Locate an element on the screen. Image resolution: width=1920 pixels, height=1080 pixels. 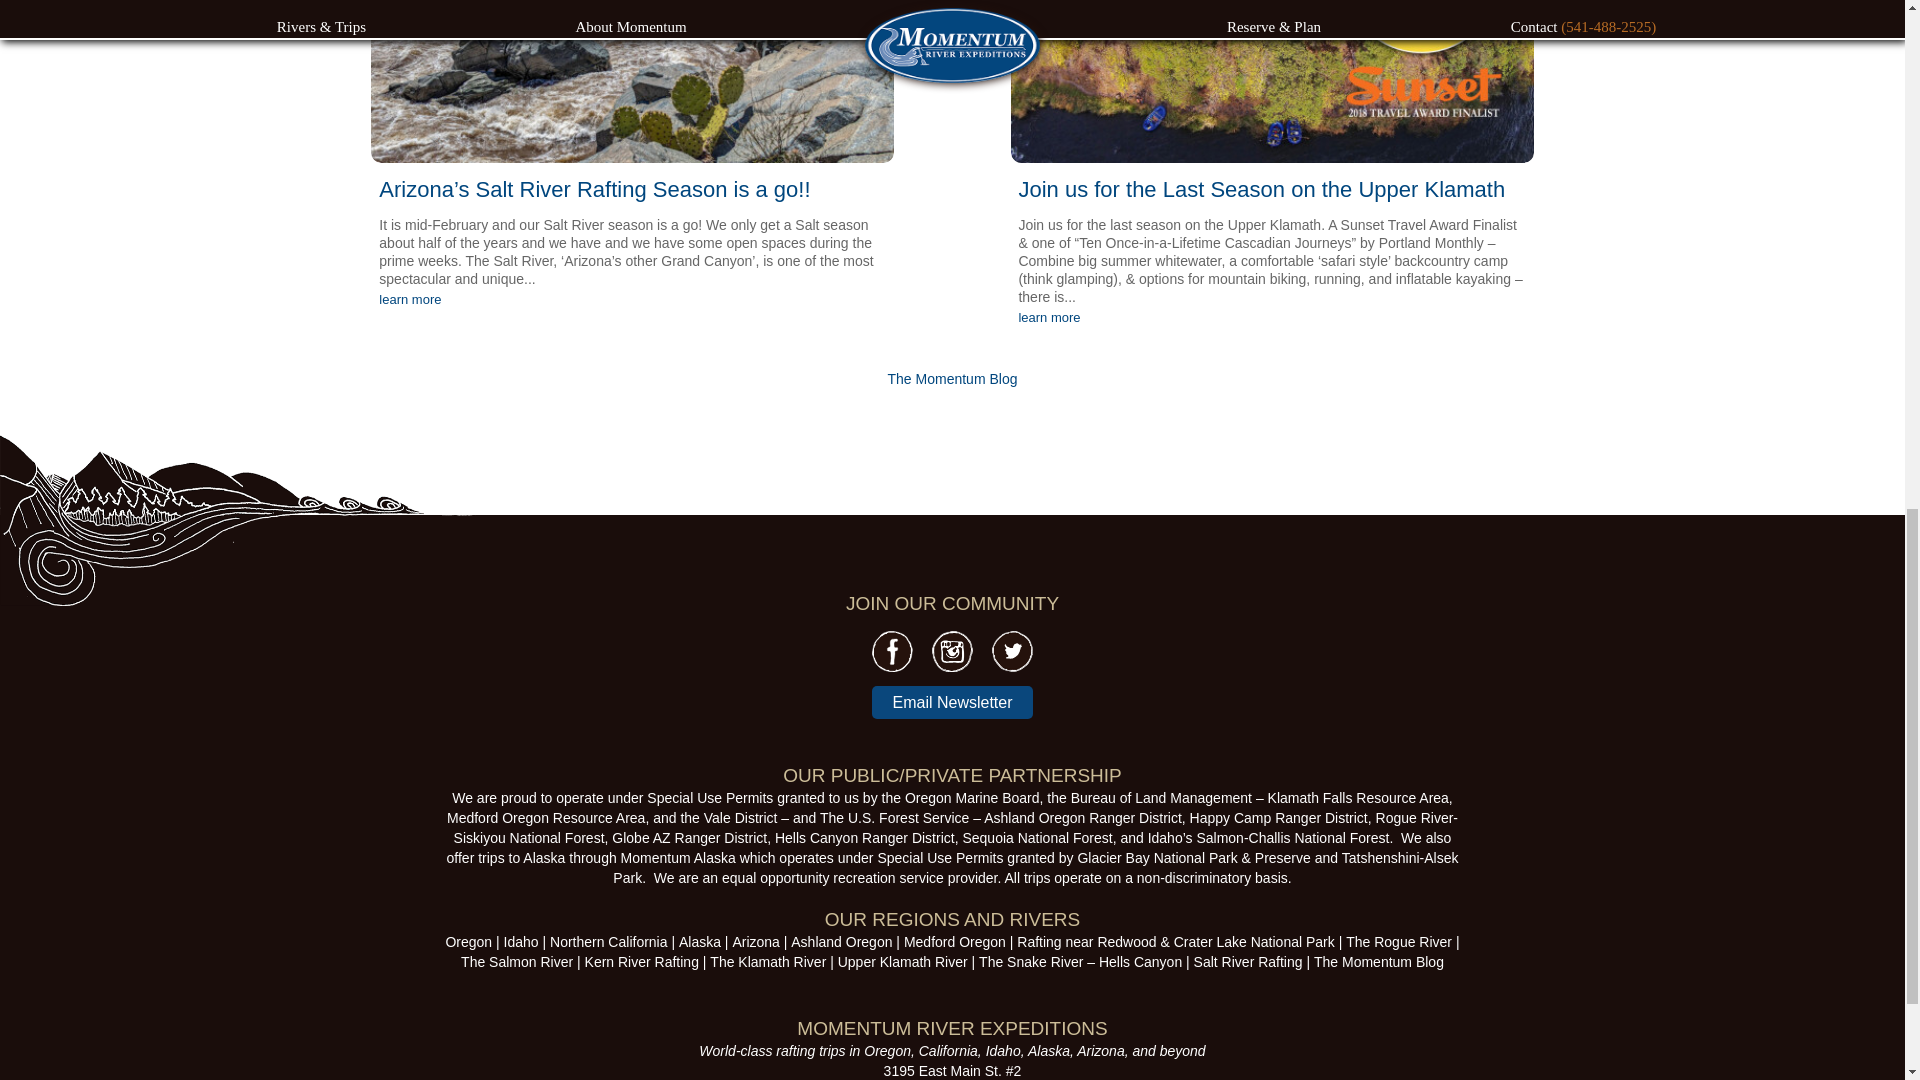
facebook-c is located at coordinates (892, 651).